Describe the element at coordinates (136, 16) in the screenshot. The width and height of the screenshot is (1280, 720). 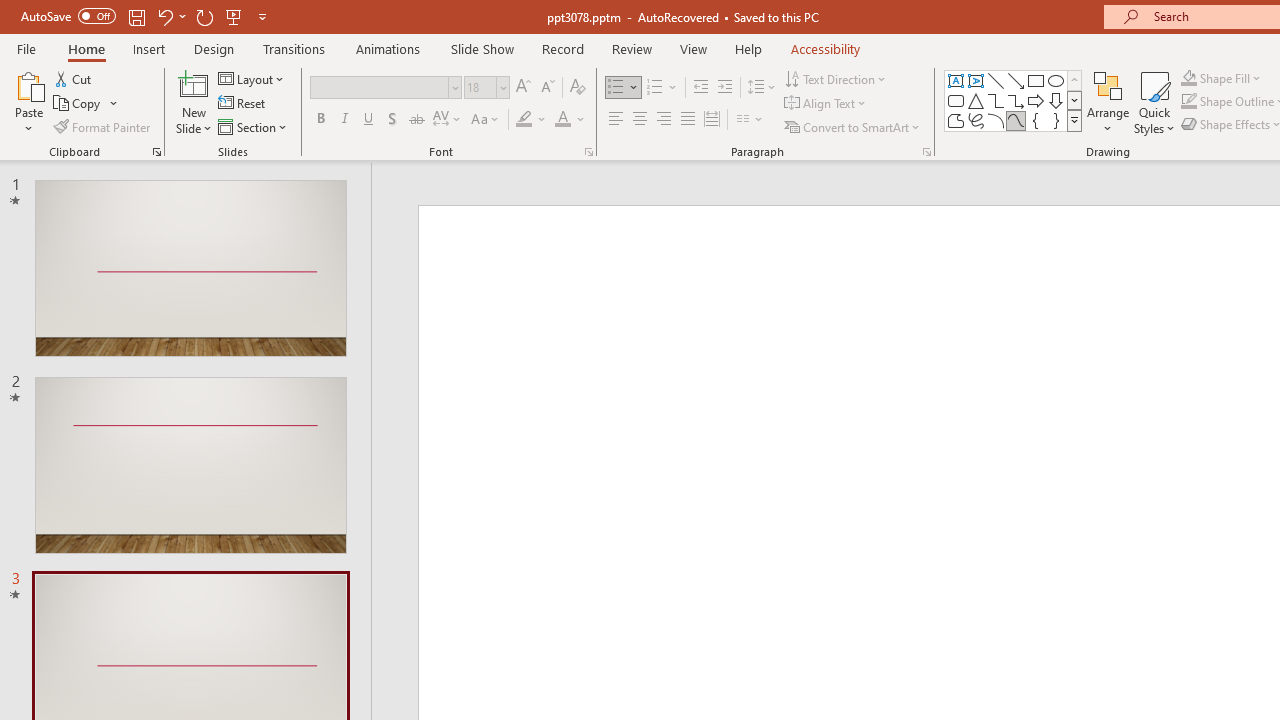
I see `Save` at that location.